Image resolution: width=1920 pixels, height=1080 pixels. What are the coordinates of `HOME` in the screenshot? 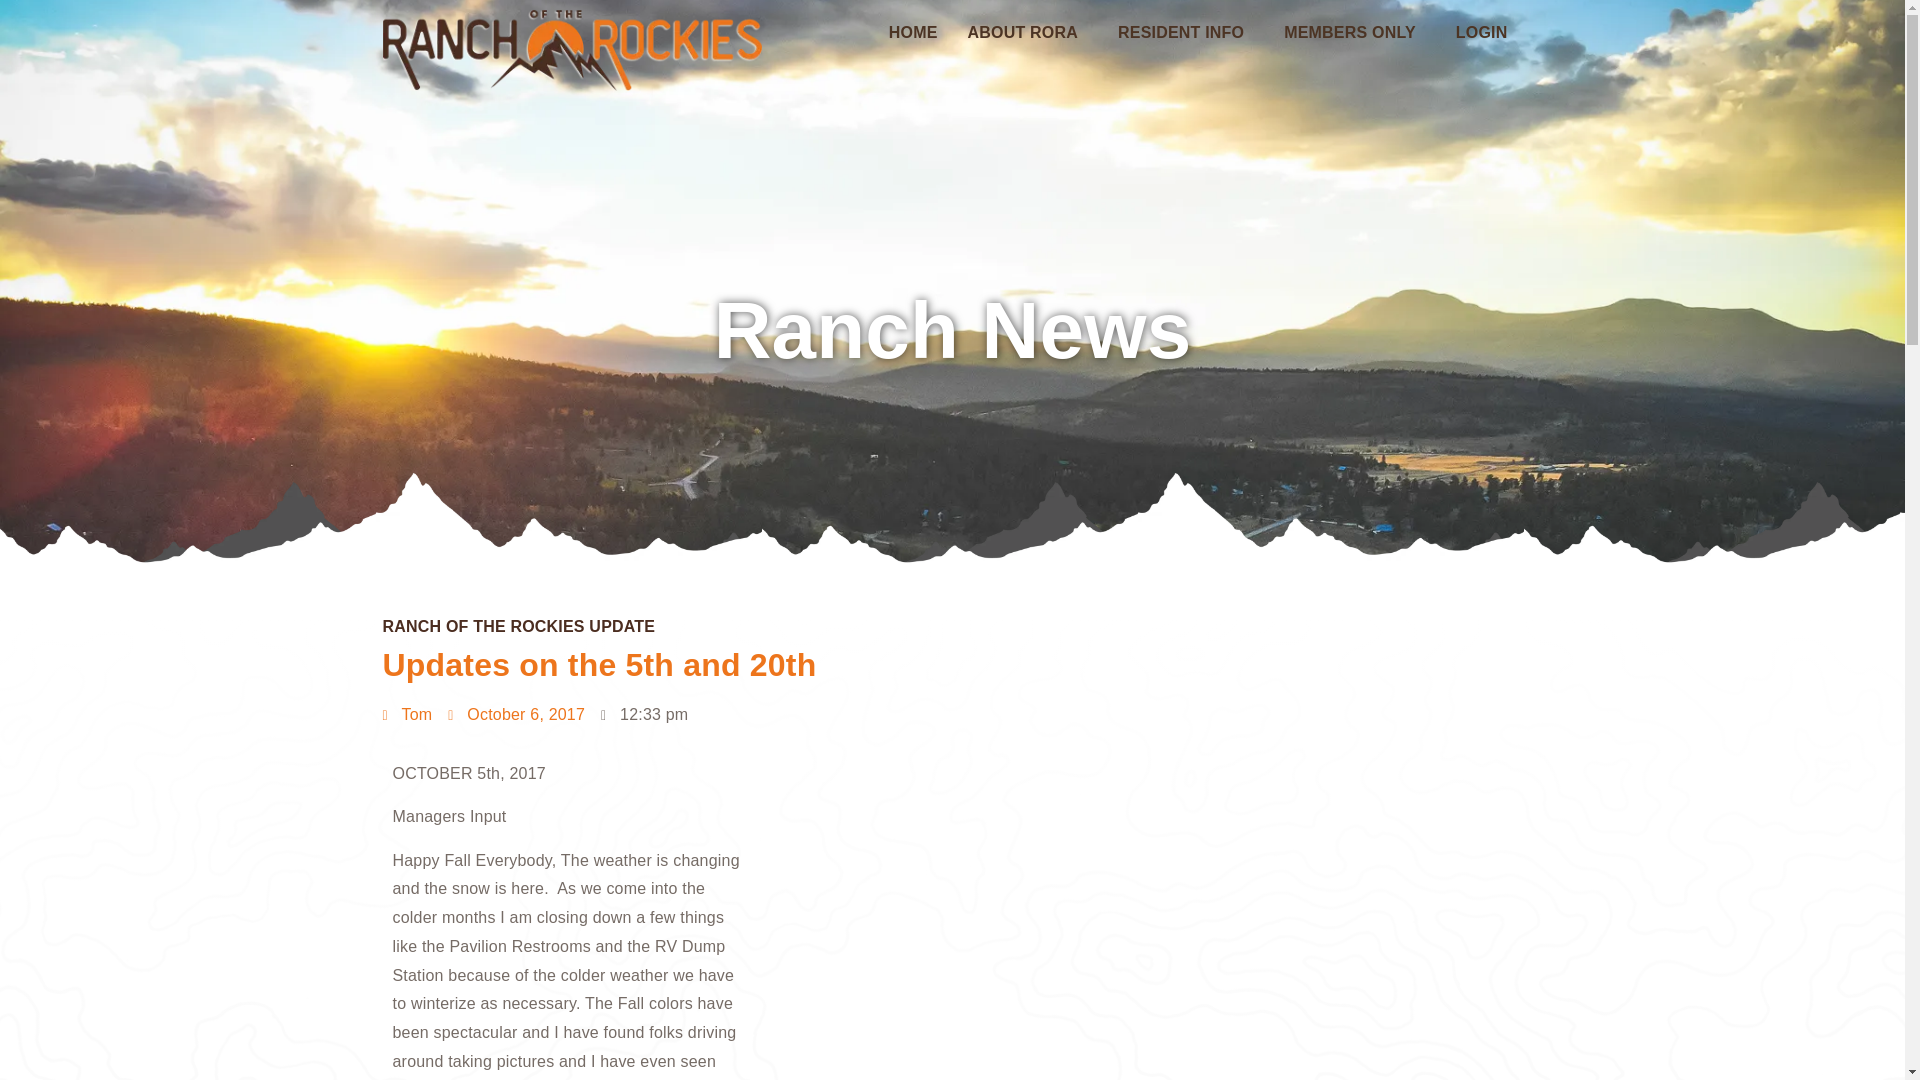 It's located at (912, 32).